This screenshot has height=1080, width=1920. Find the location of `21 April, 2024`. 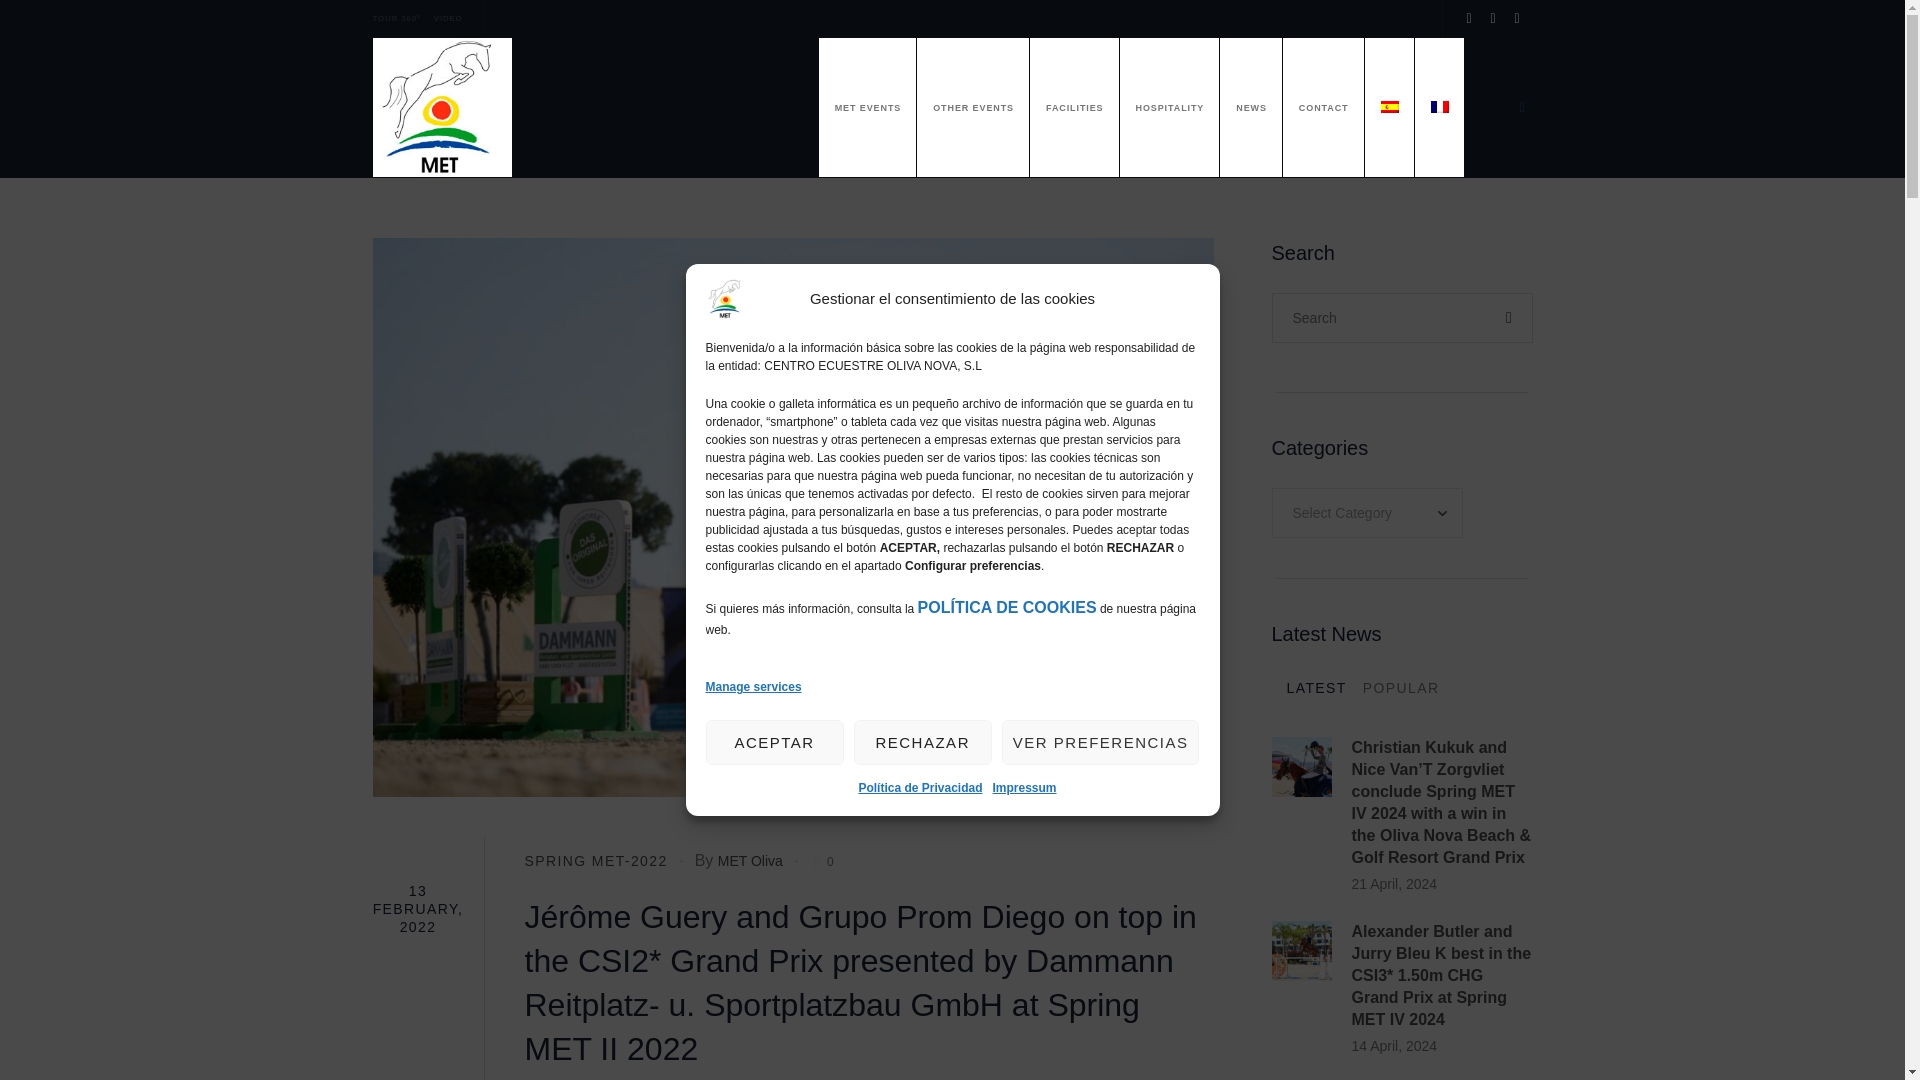

21 April, 2024 is located at coordinates (1442, 884).